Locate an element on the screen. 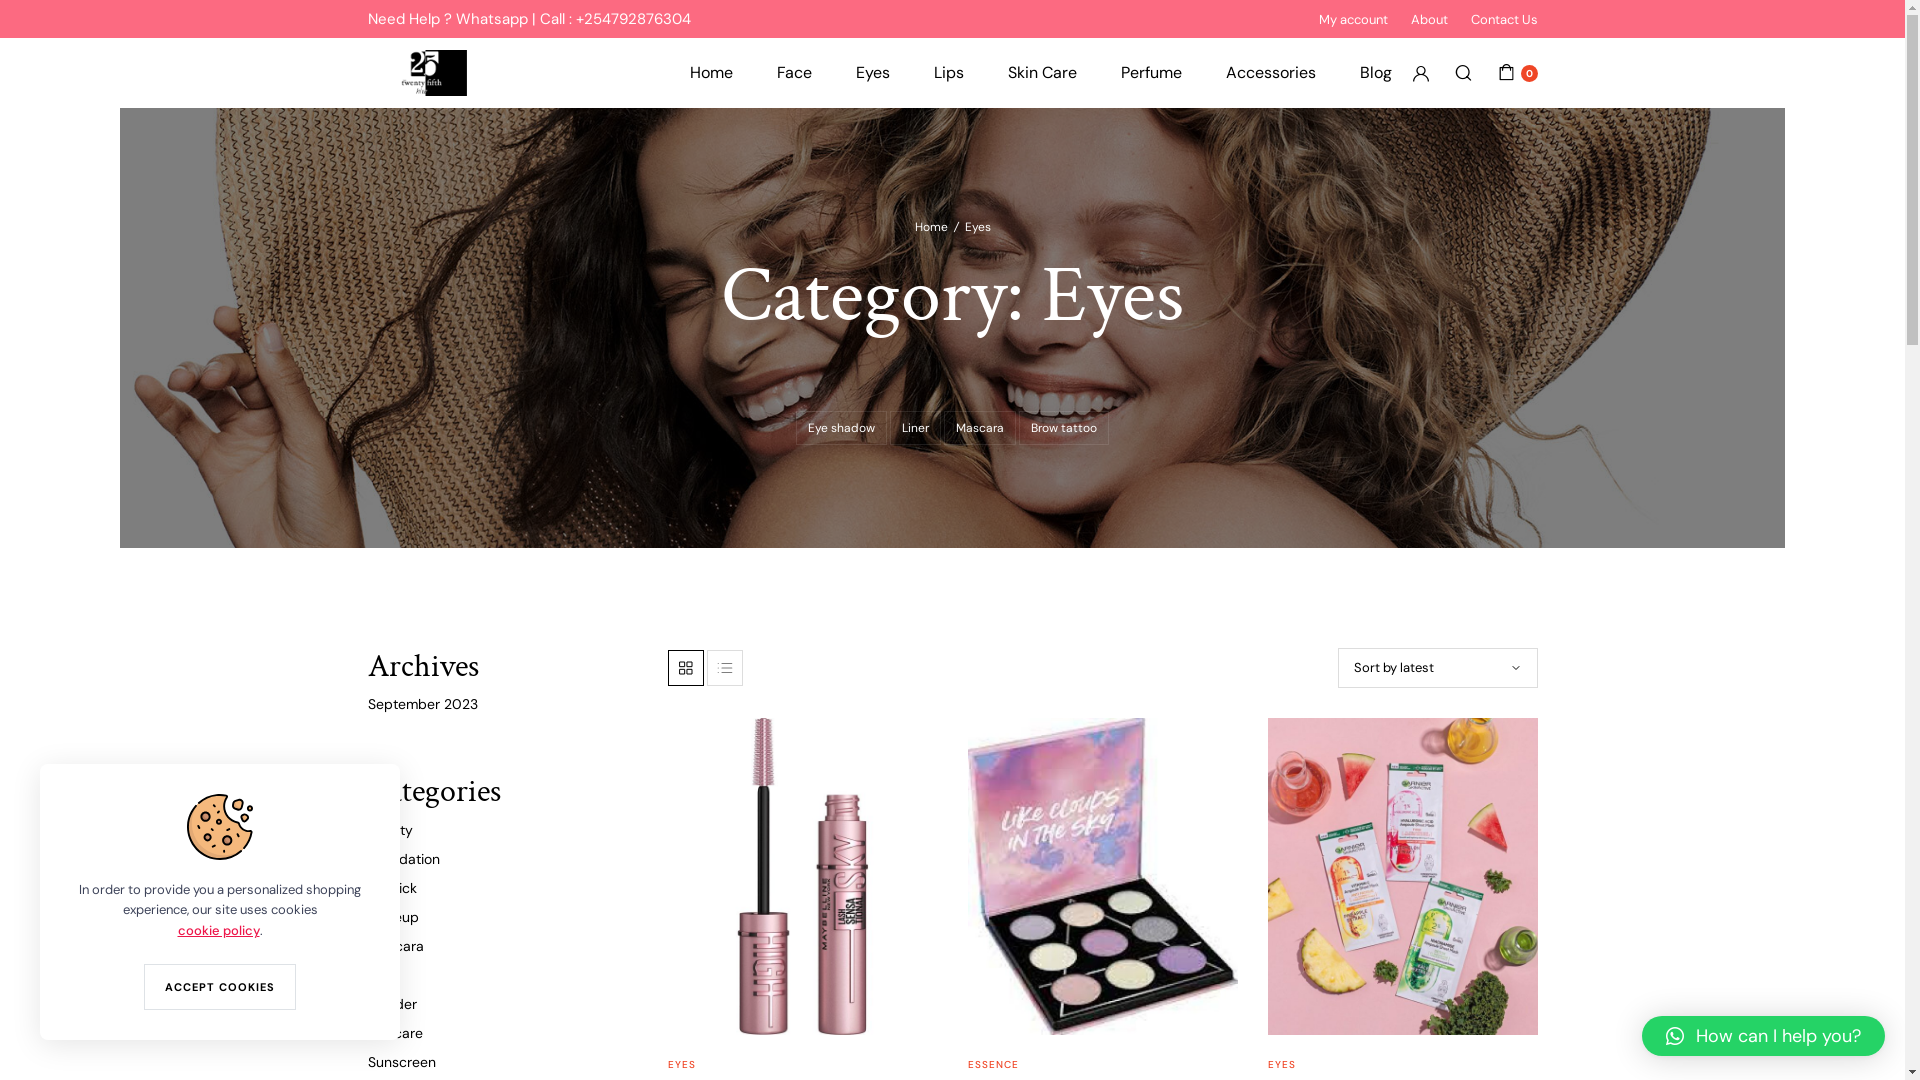 This screenshot has width=1920, height=1080. Perfume is located at coordinates (1150, 73).